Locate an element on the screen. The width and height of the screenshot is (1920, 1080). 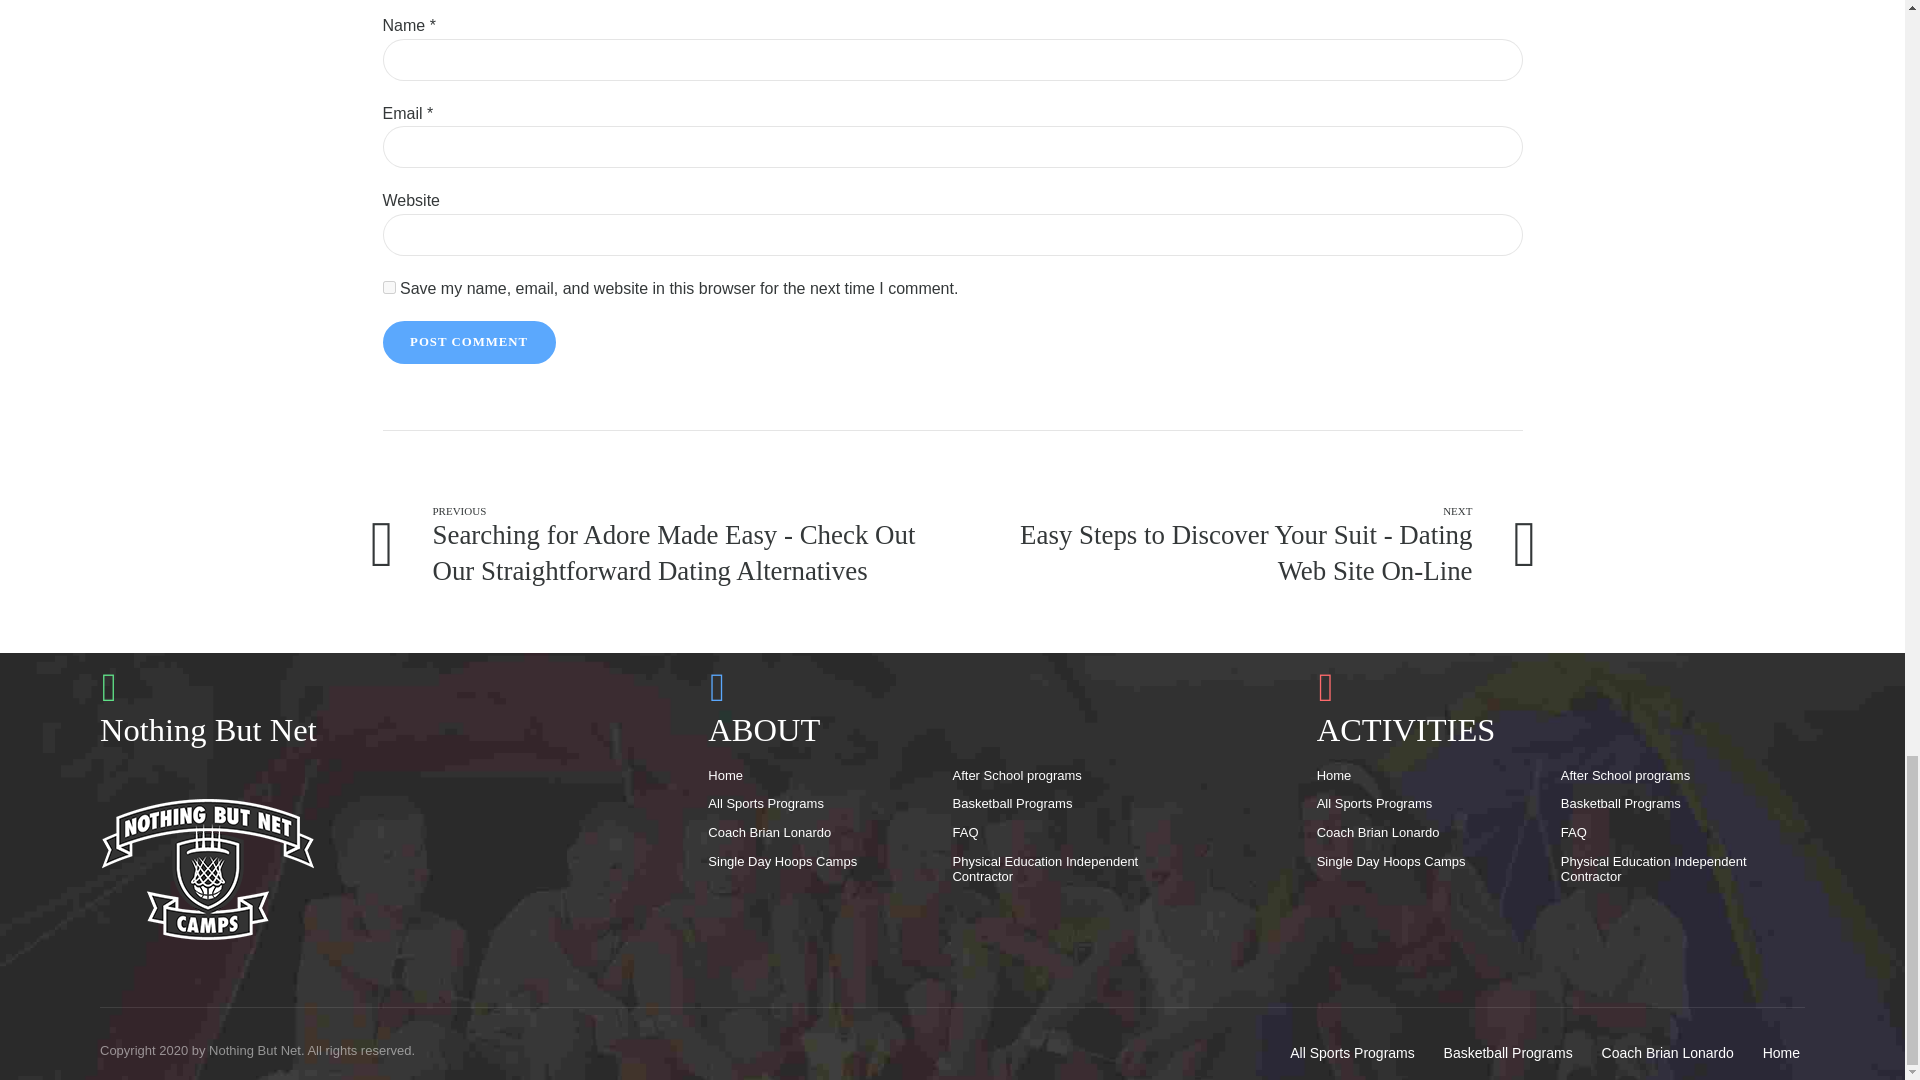
Basketball Programs is located at coordinates (1622, 803).